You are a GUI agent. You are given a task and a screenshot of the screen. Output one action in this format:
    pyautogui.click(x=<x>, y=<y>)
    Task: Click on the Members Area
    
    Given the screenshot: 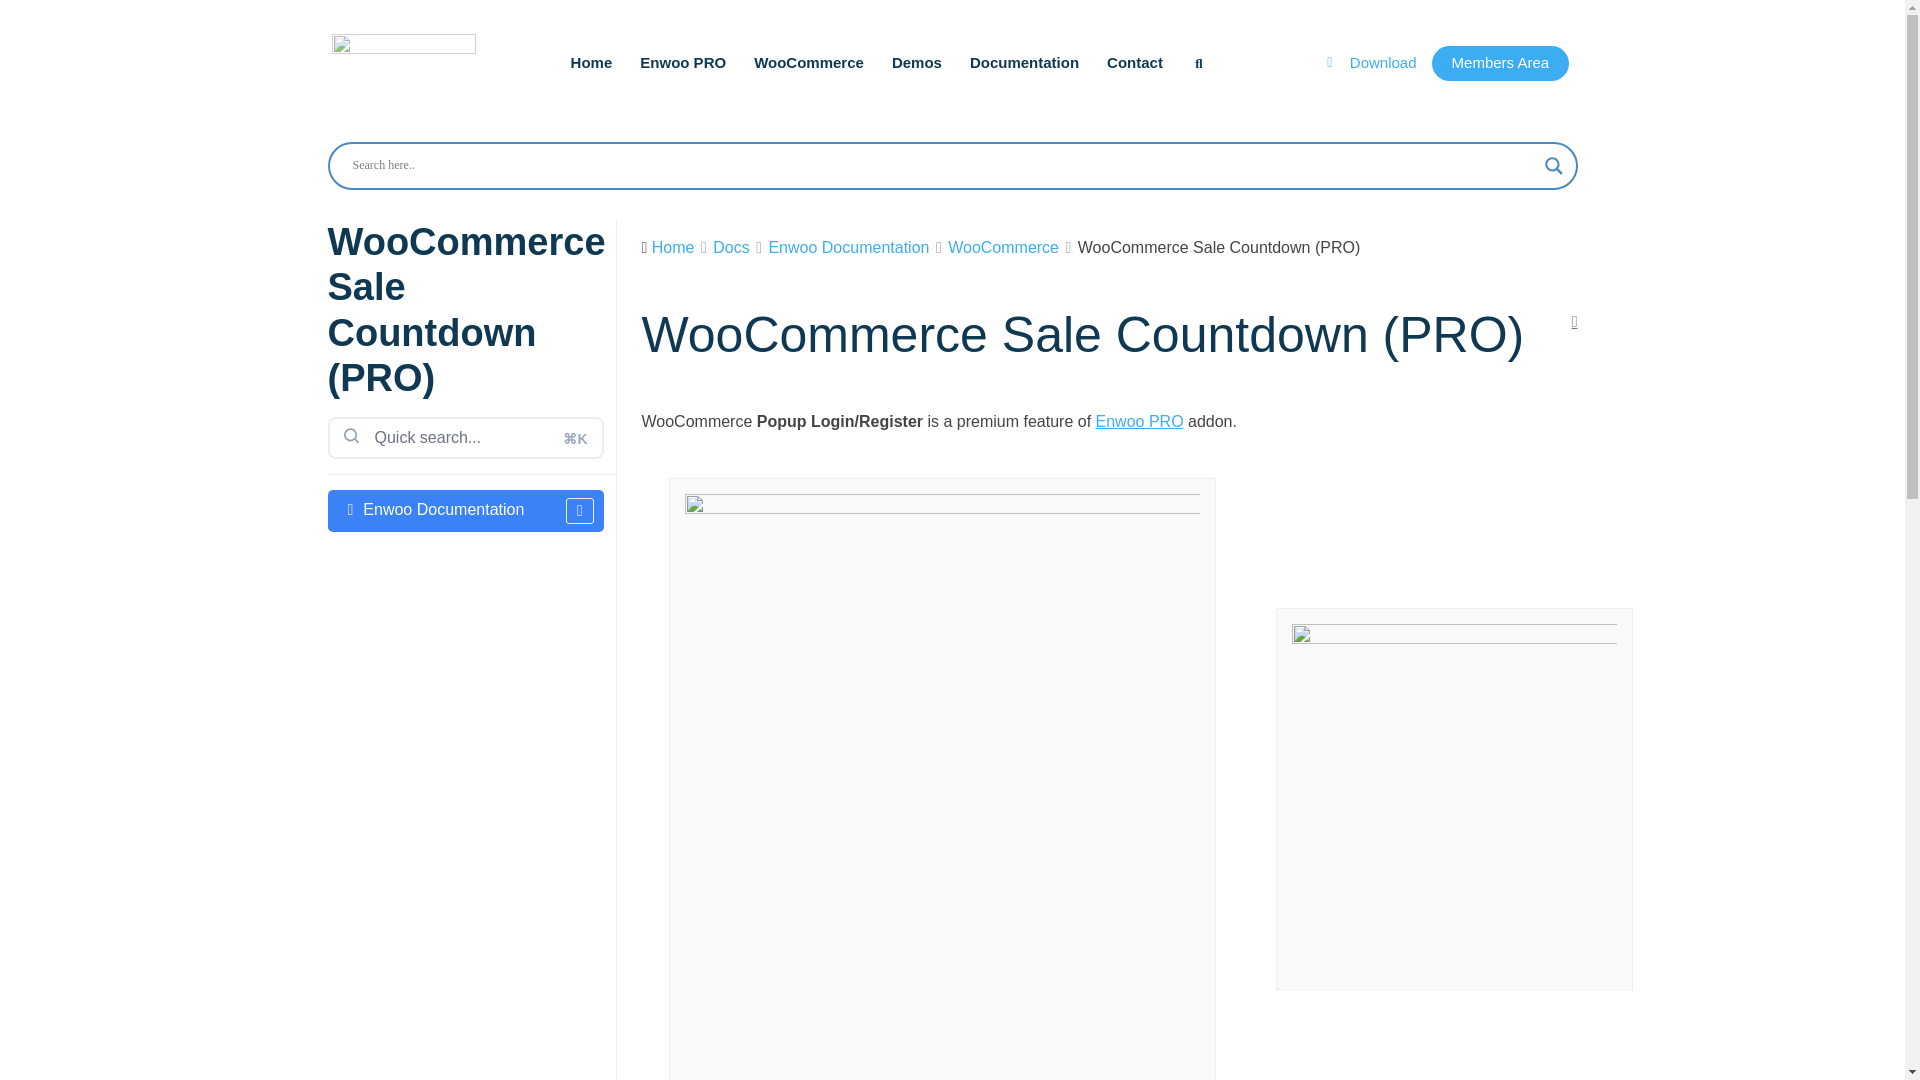 What is the action you would take?
    pyautogui.click(x=809, y=62)
    